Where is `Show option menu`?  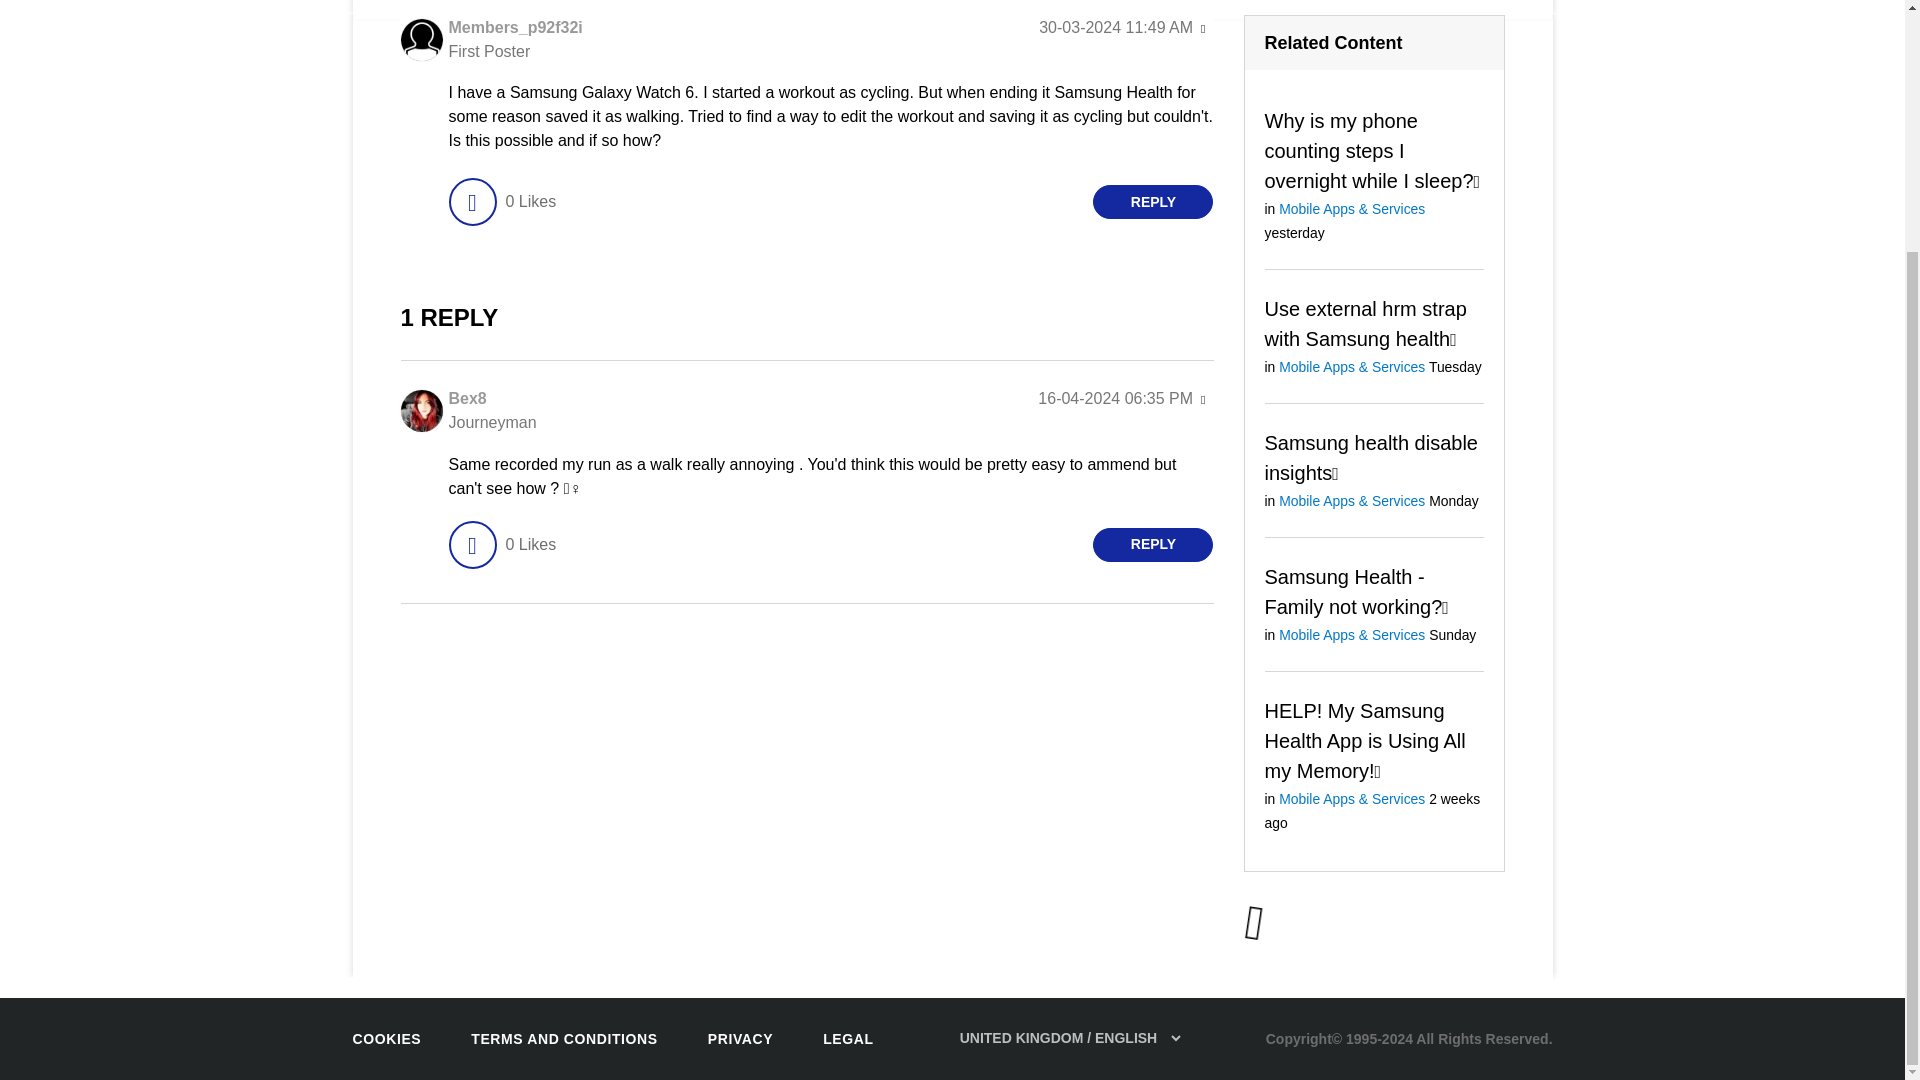
Show option menu is located at coordinates (1202, 29).